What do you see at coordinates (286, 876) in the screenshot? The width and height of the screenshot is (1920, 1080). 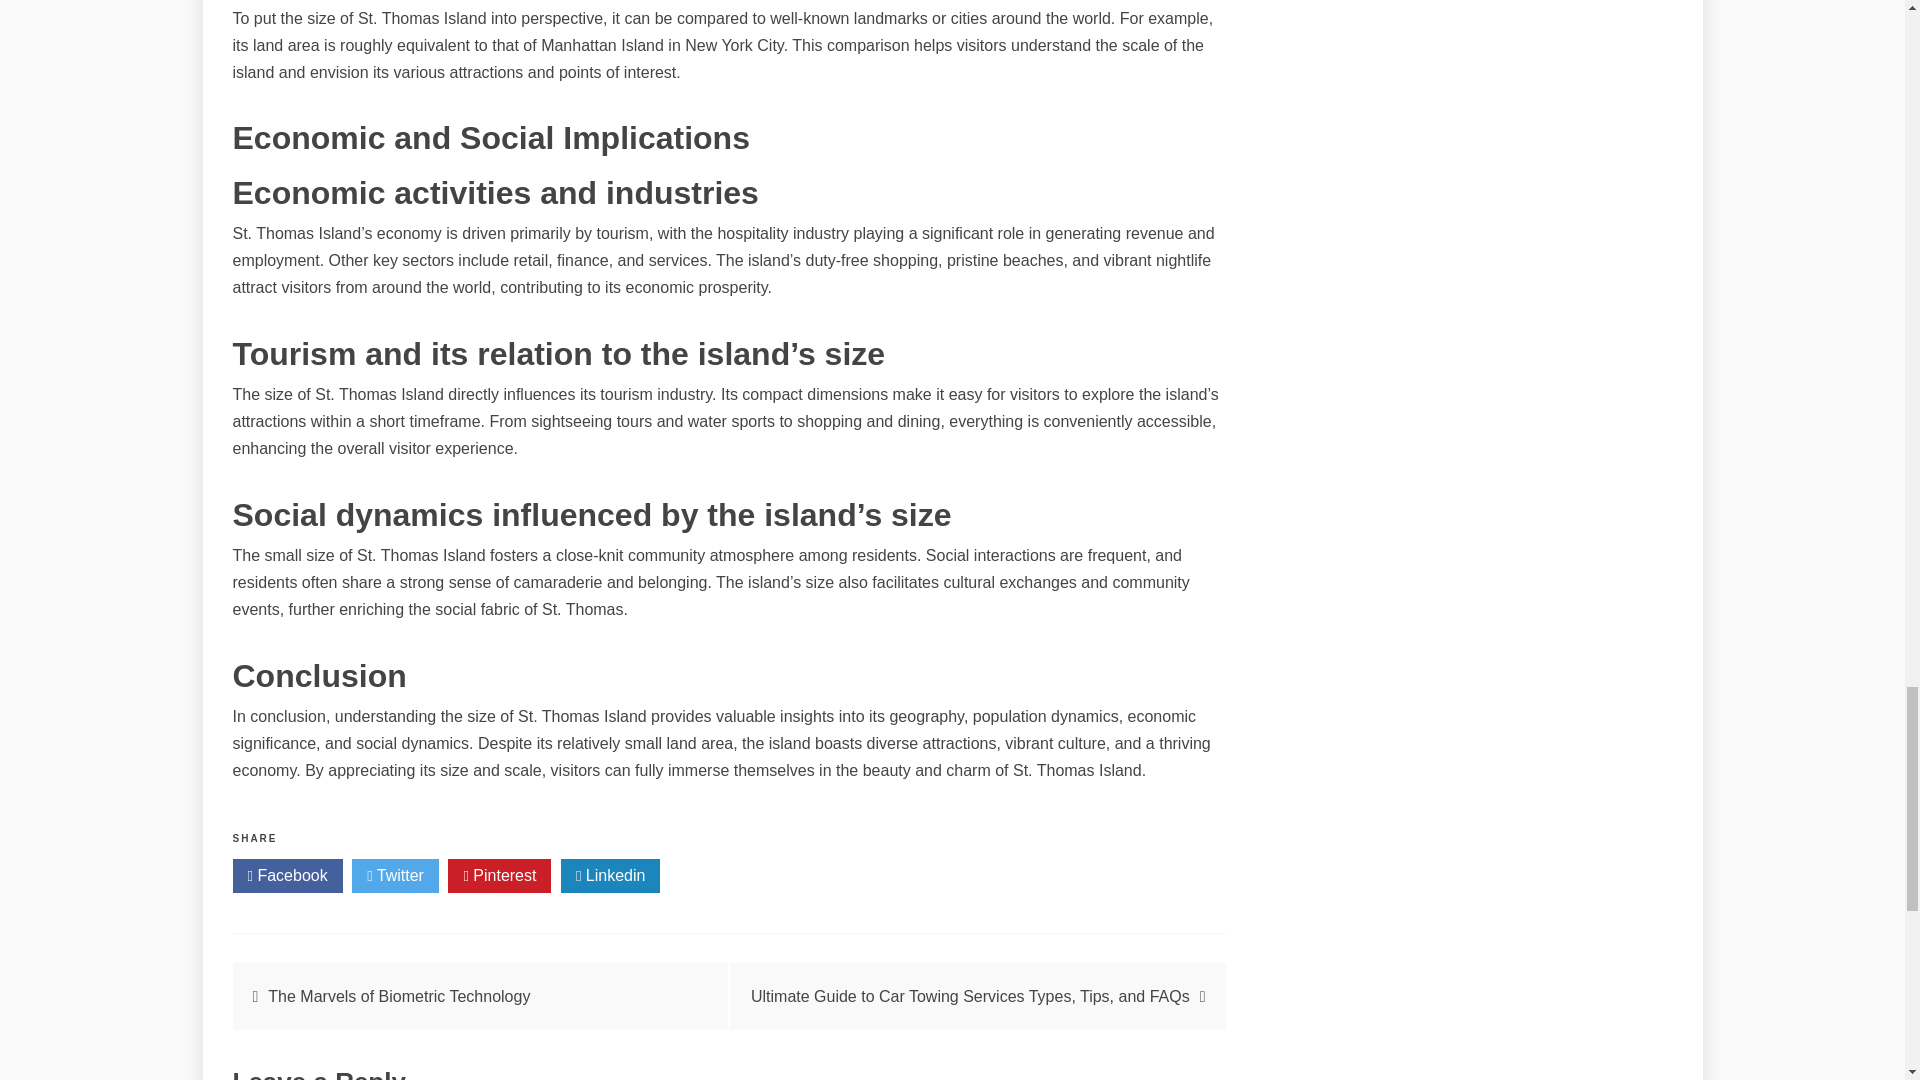 I see `Facebook` at bounding box center [286, 876].